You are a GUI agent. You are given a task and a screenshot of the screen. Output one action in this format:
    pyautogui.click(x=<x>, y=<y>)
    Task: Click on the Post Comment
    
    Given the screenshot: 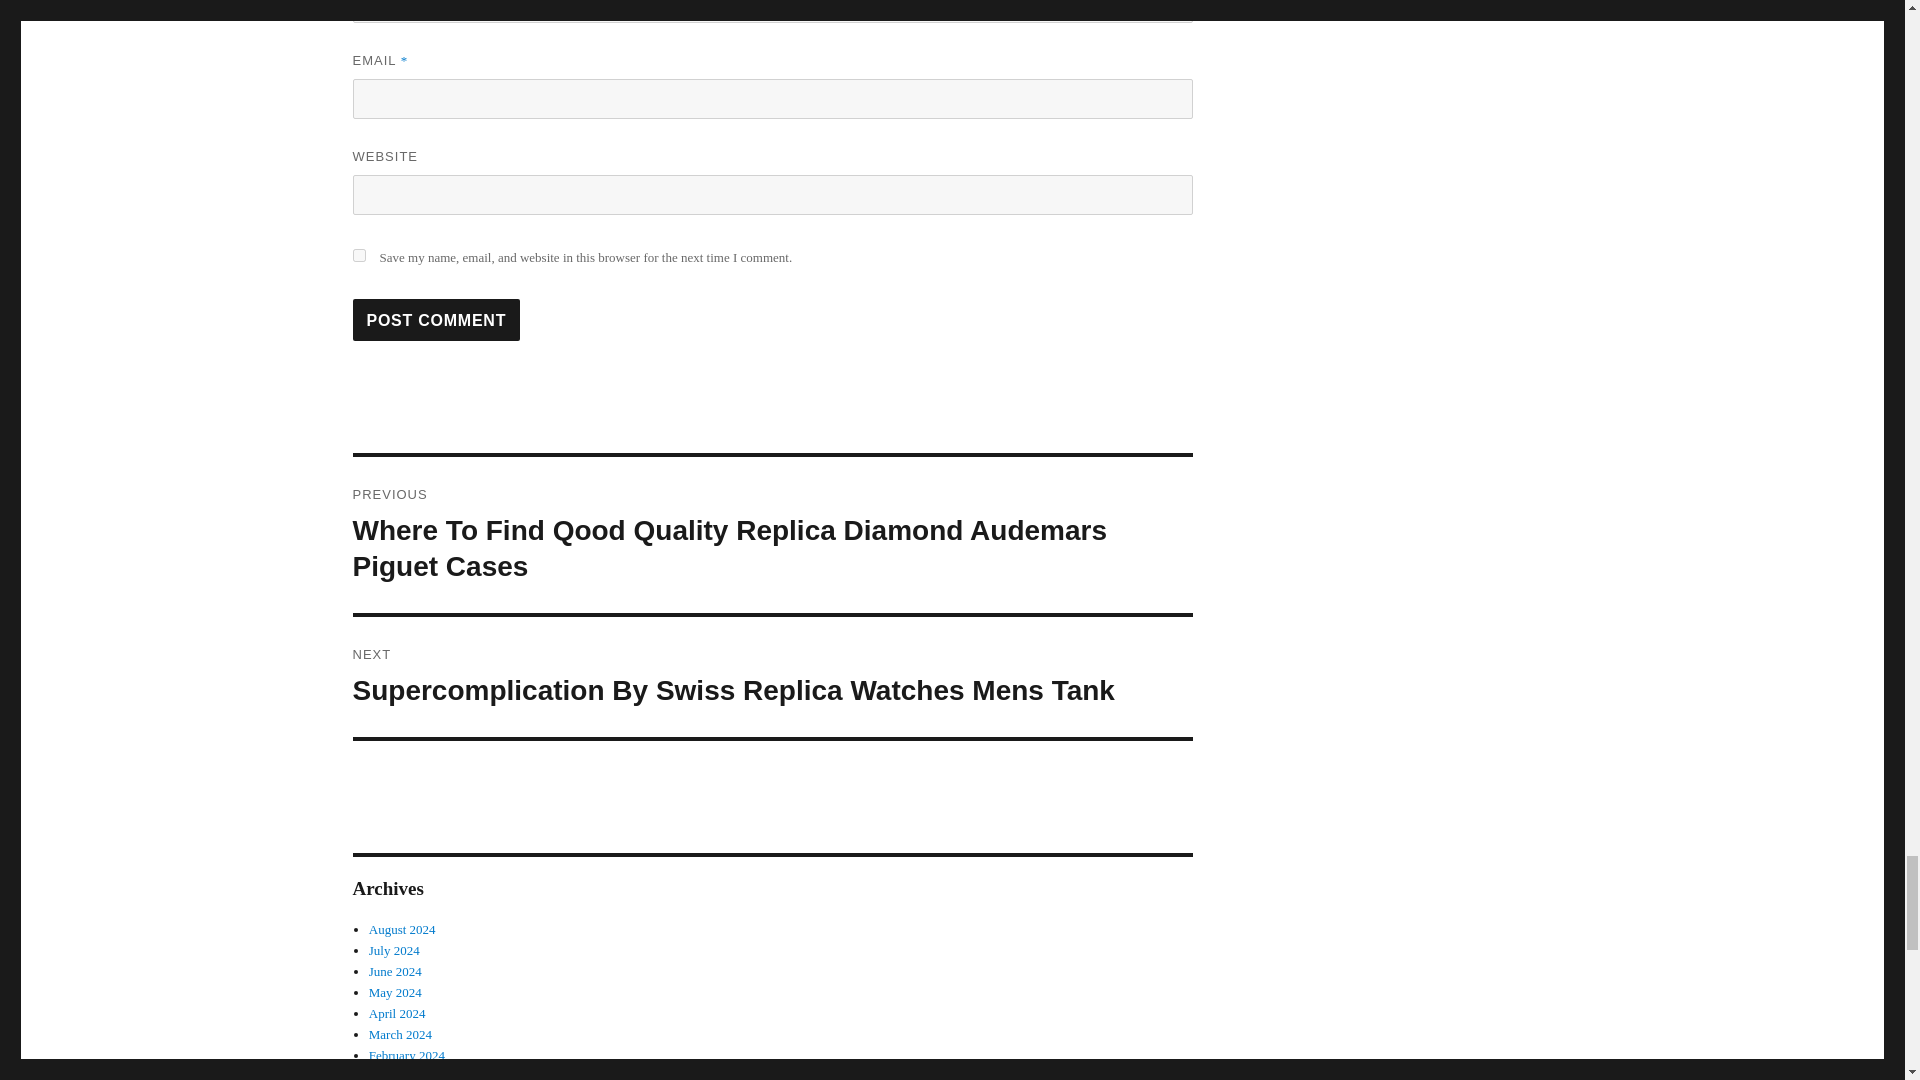 What is the action you would take?
    pyautogui.click(x=436, y=320)
    